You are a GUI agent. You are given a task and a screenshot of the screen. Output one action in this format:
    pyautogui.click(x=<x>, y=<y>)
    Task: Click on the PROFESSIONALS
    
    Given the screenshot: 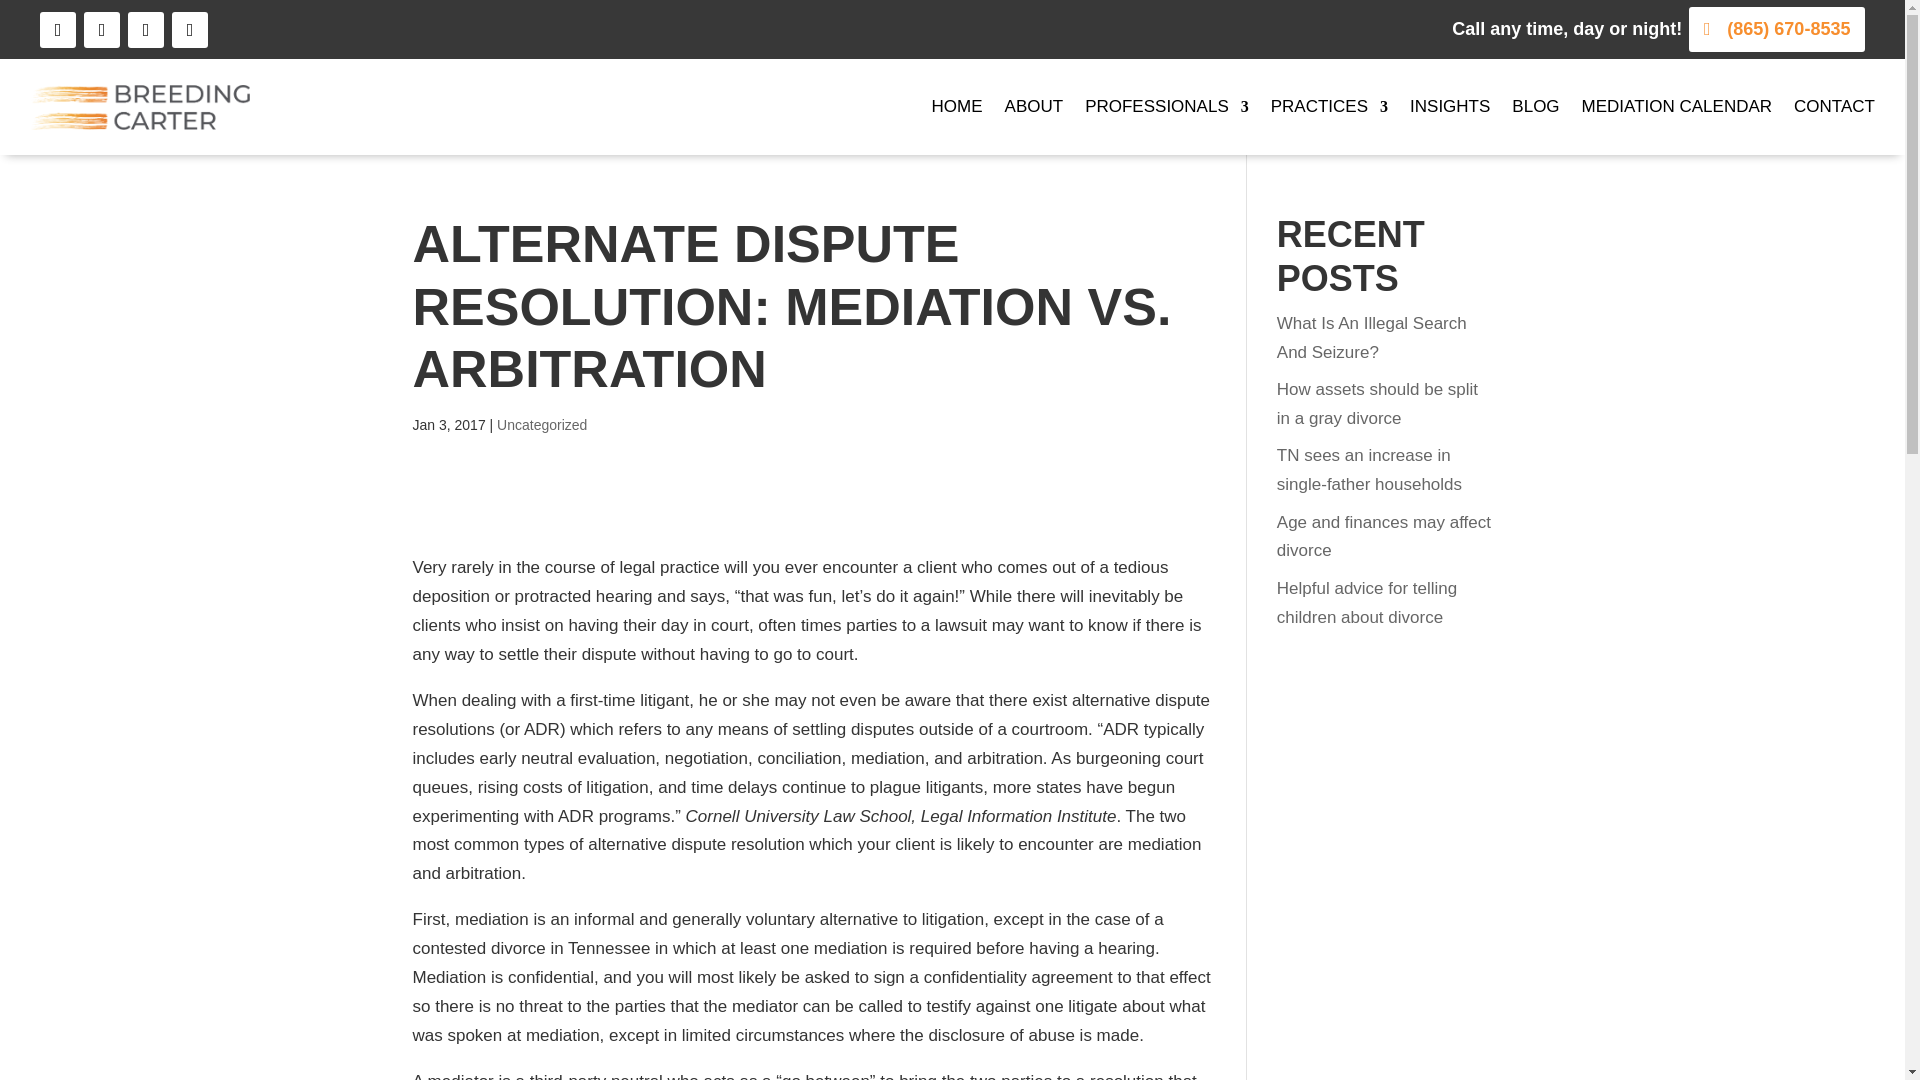 What is the action you would take?
    pyautogui.click(x=1166, y=106)
    